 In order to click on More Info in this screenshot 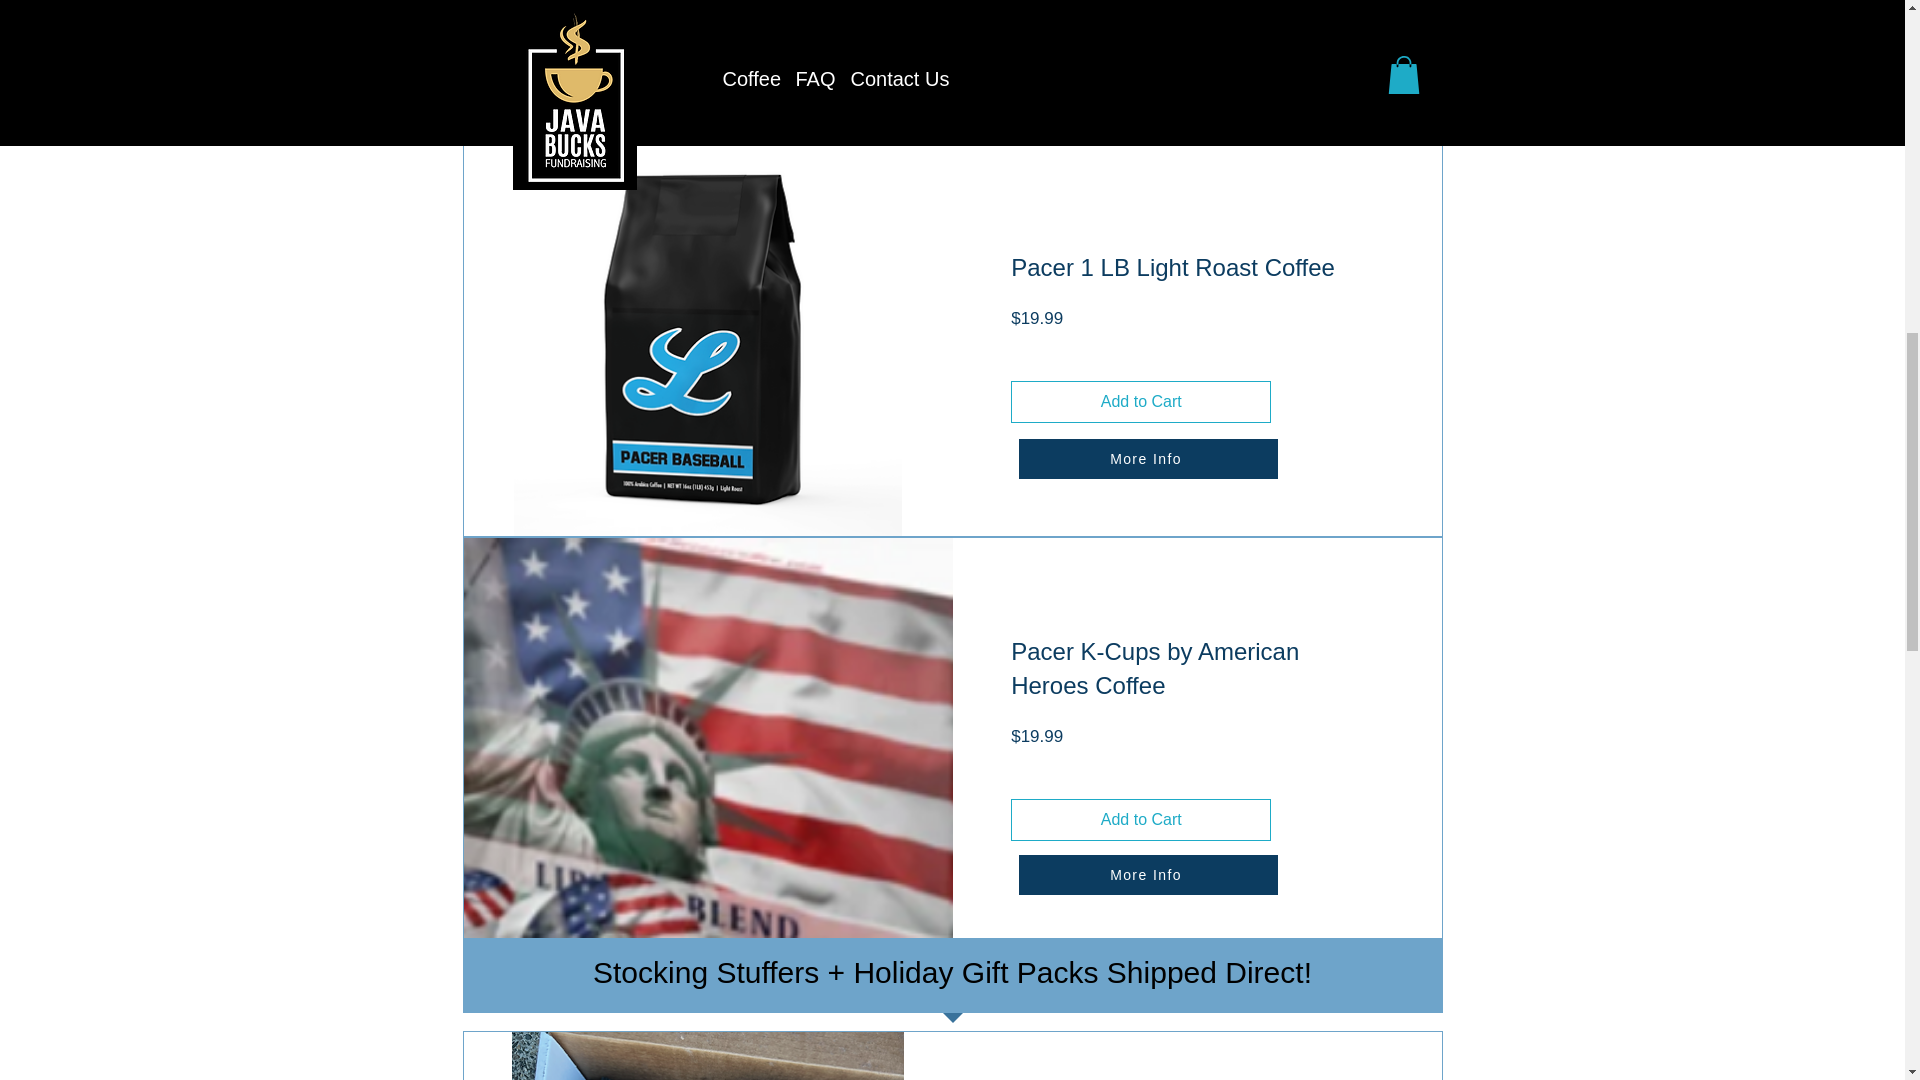, I will do `click(1146, 56)`.